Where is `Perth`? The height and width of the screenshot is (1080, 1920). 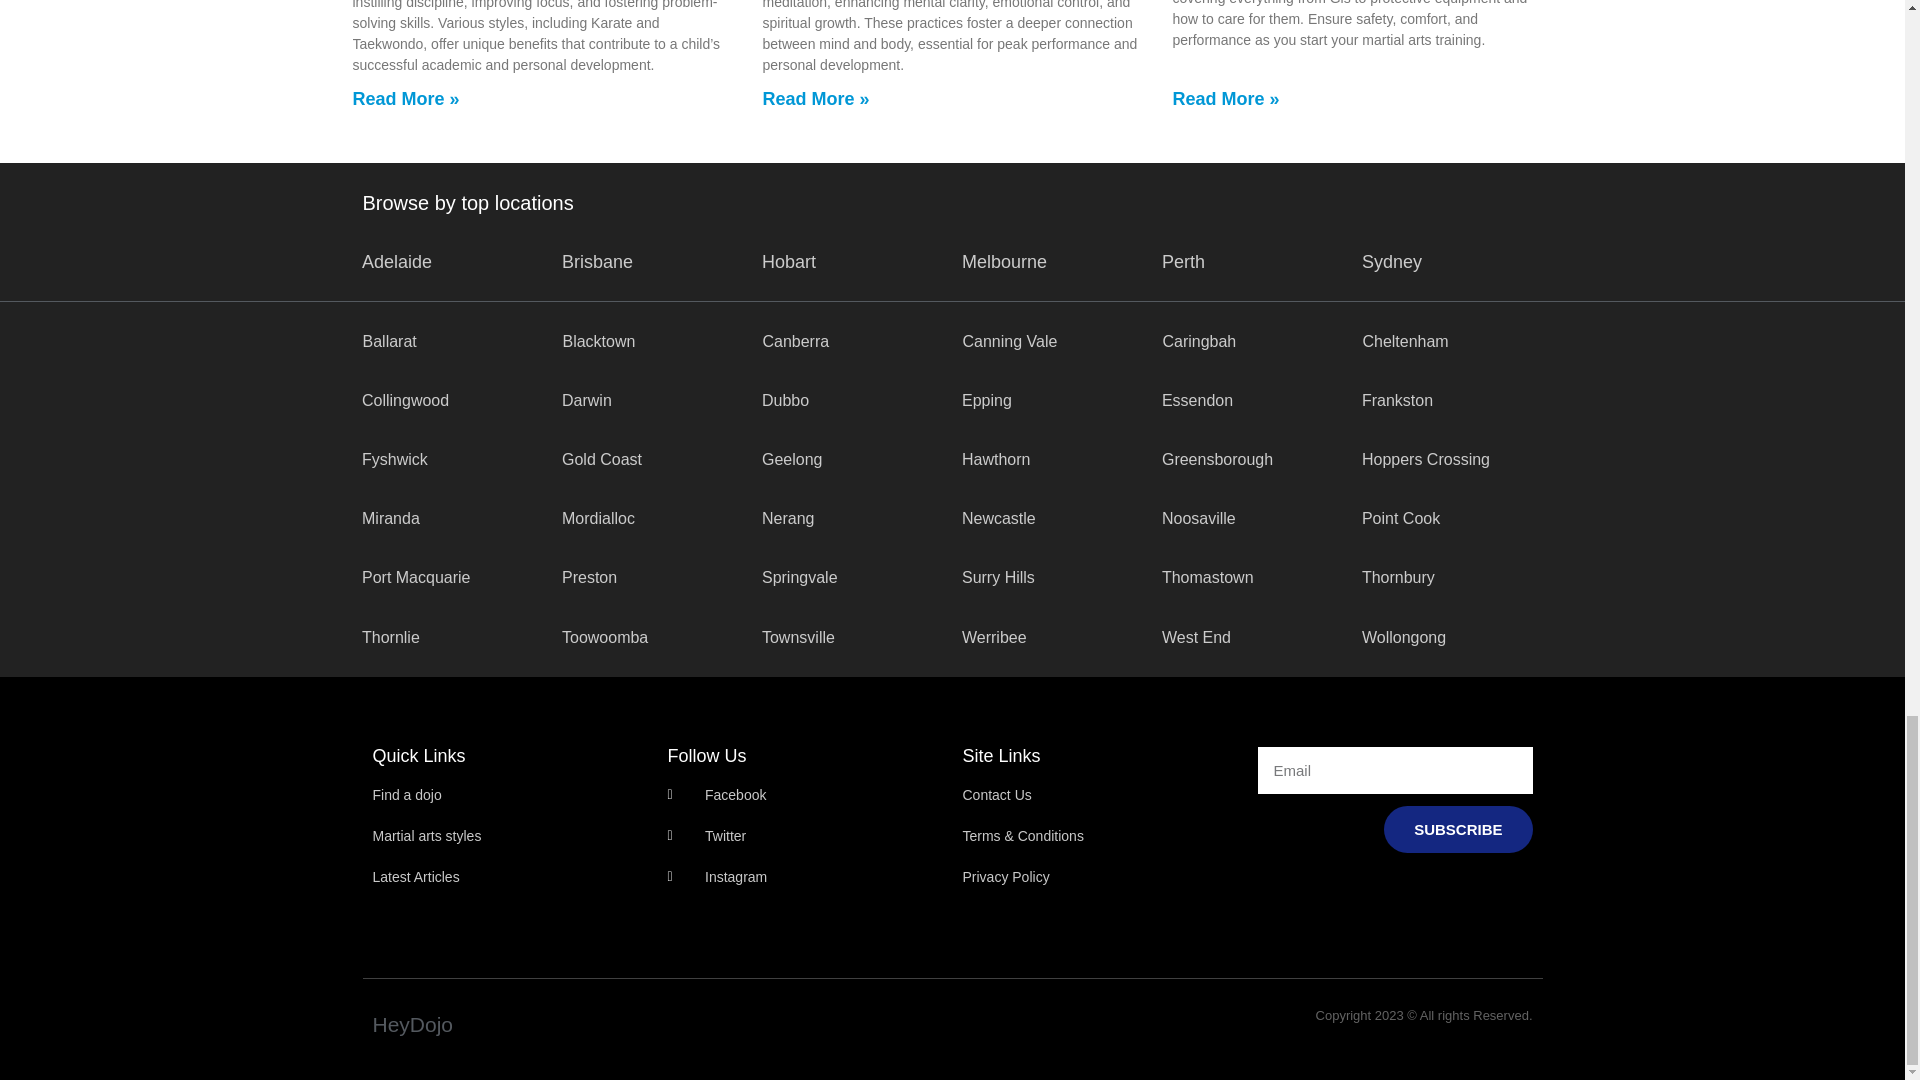
Perth is located at coordinates (1183, 262).